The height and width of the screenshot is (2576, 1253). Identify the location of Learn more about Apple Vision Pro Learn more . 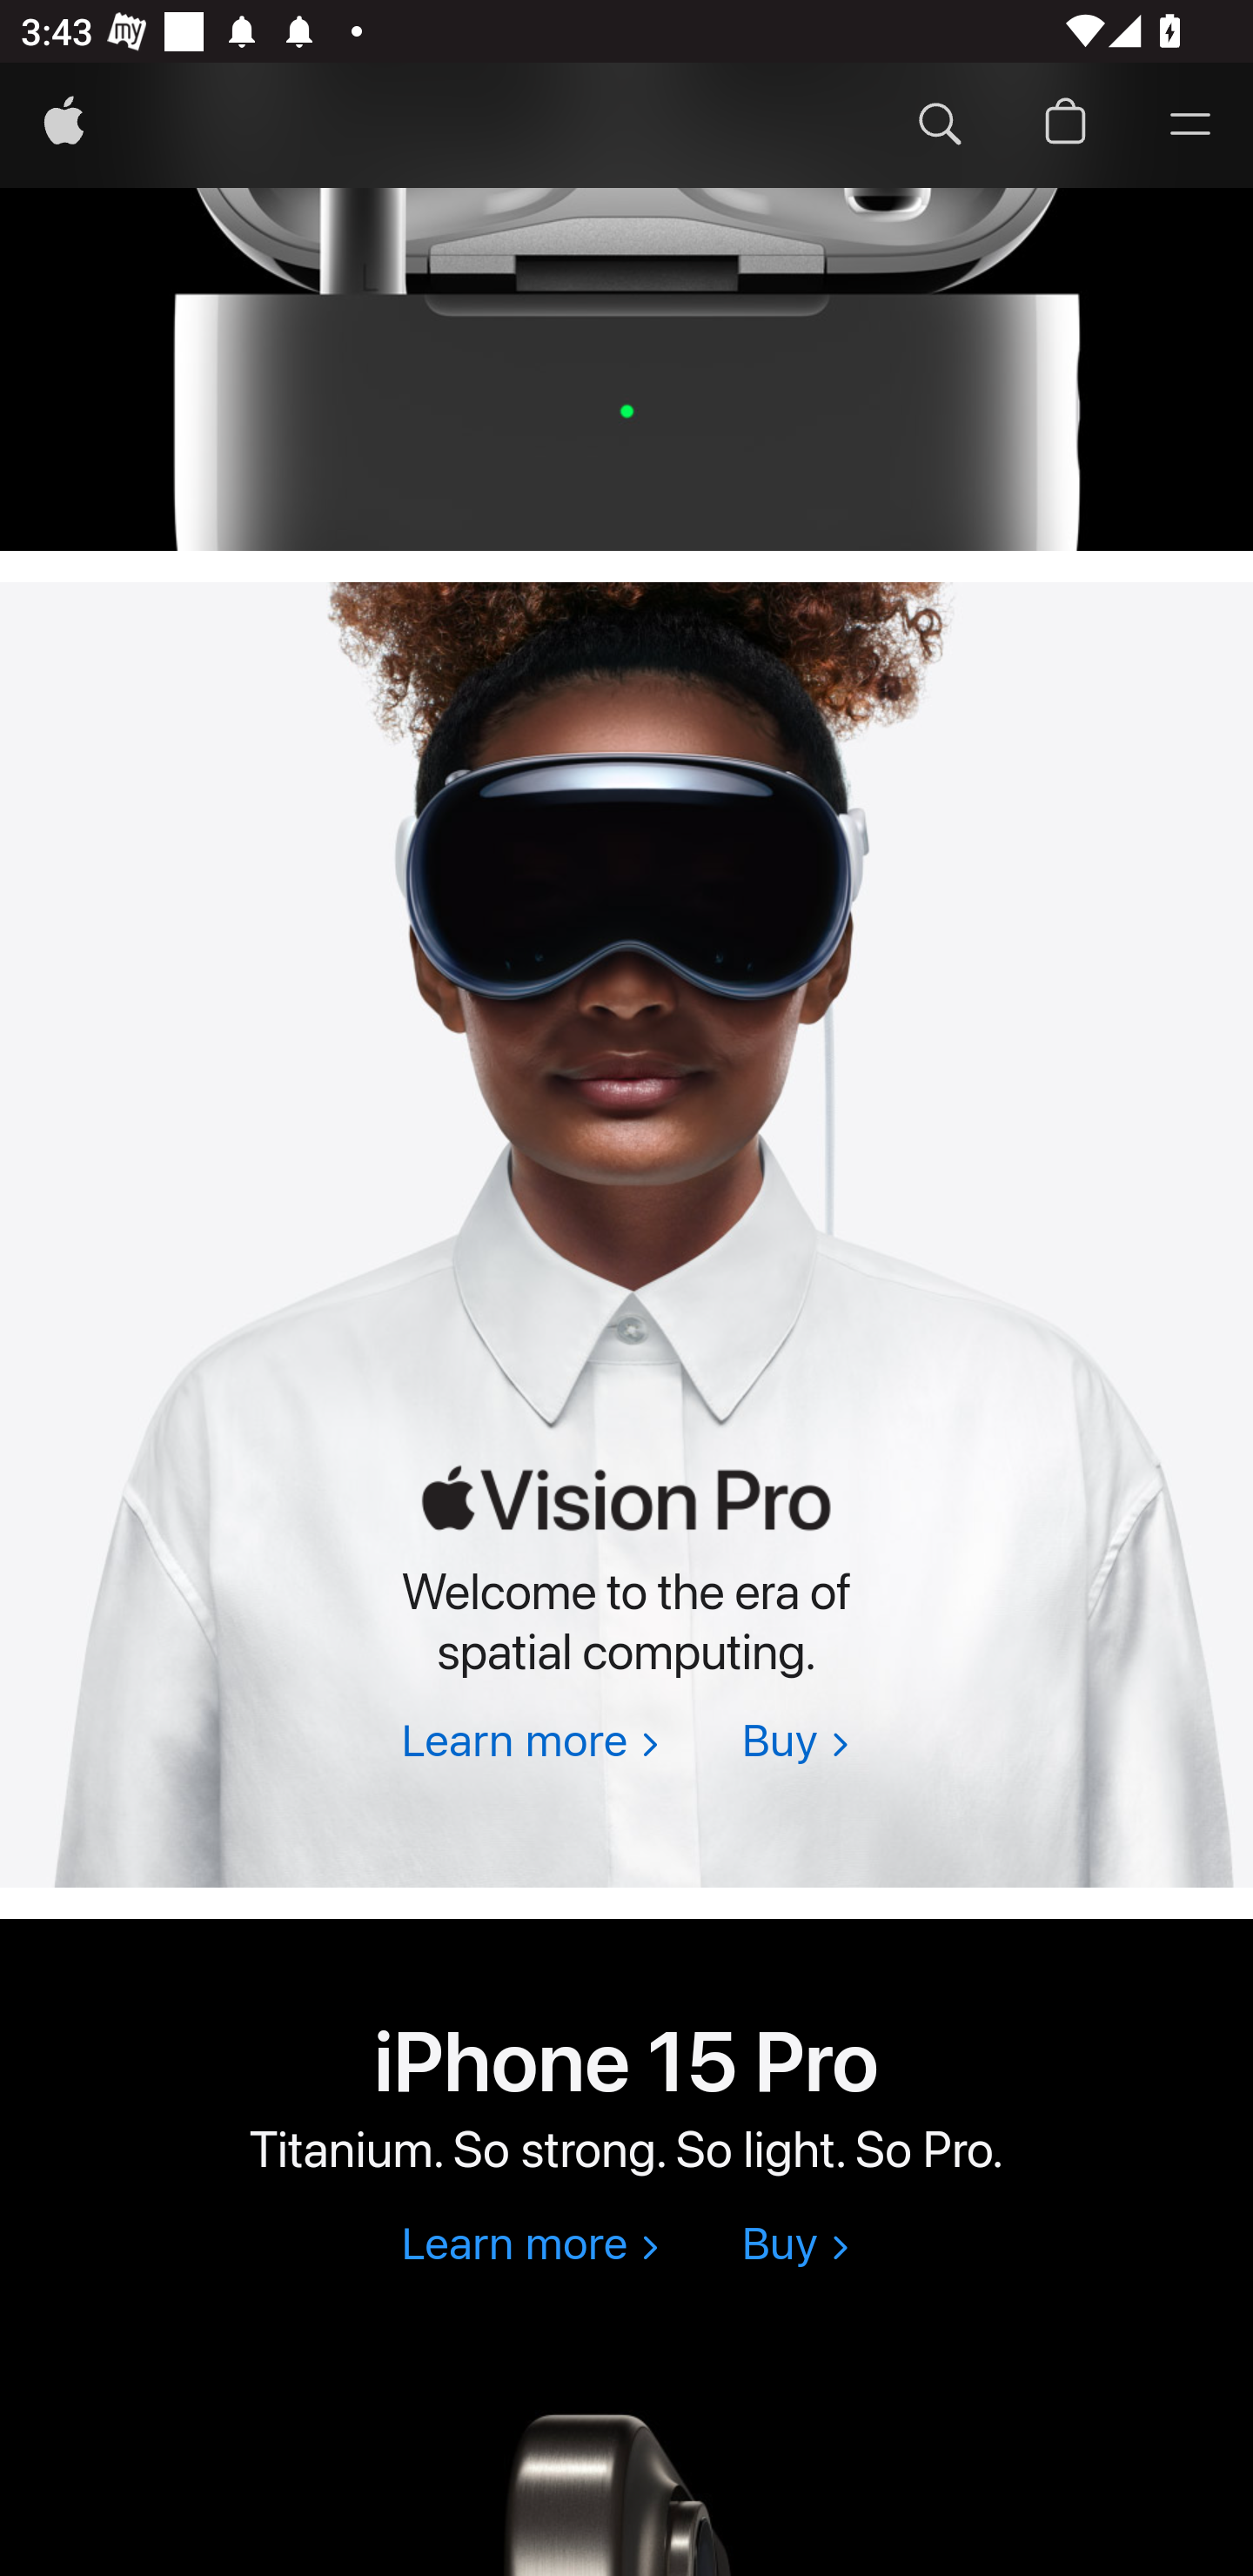
(529, 1742).